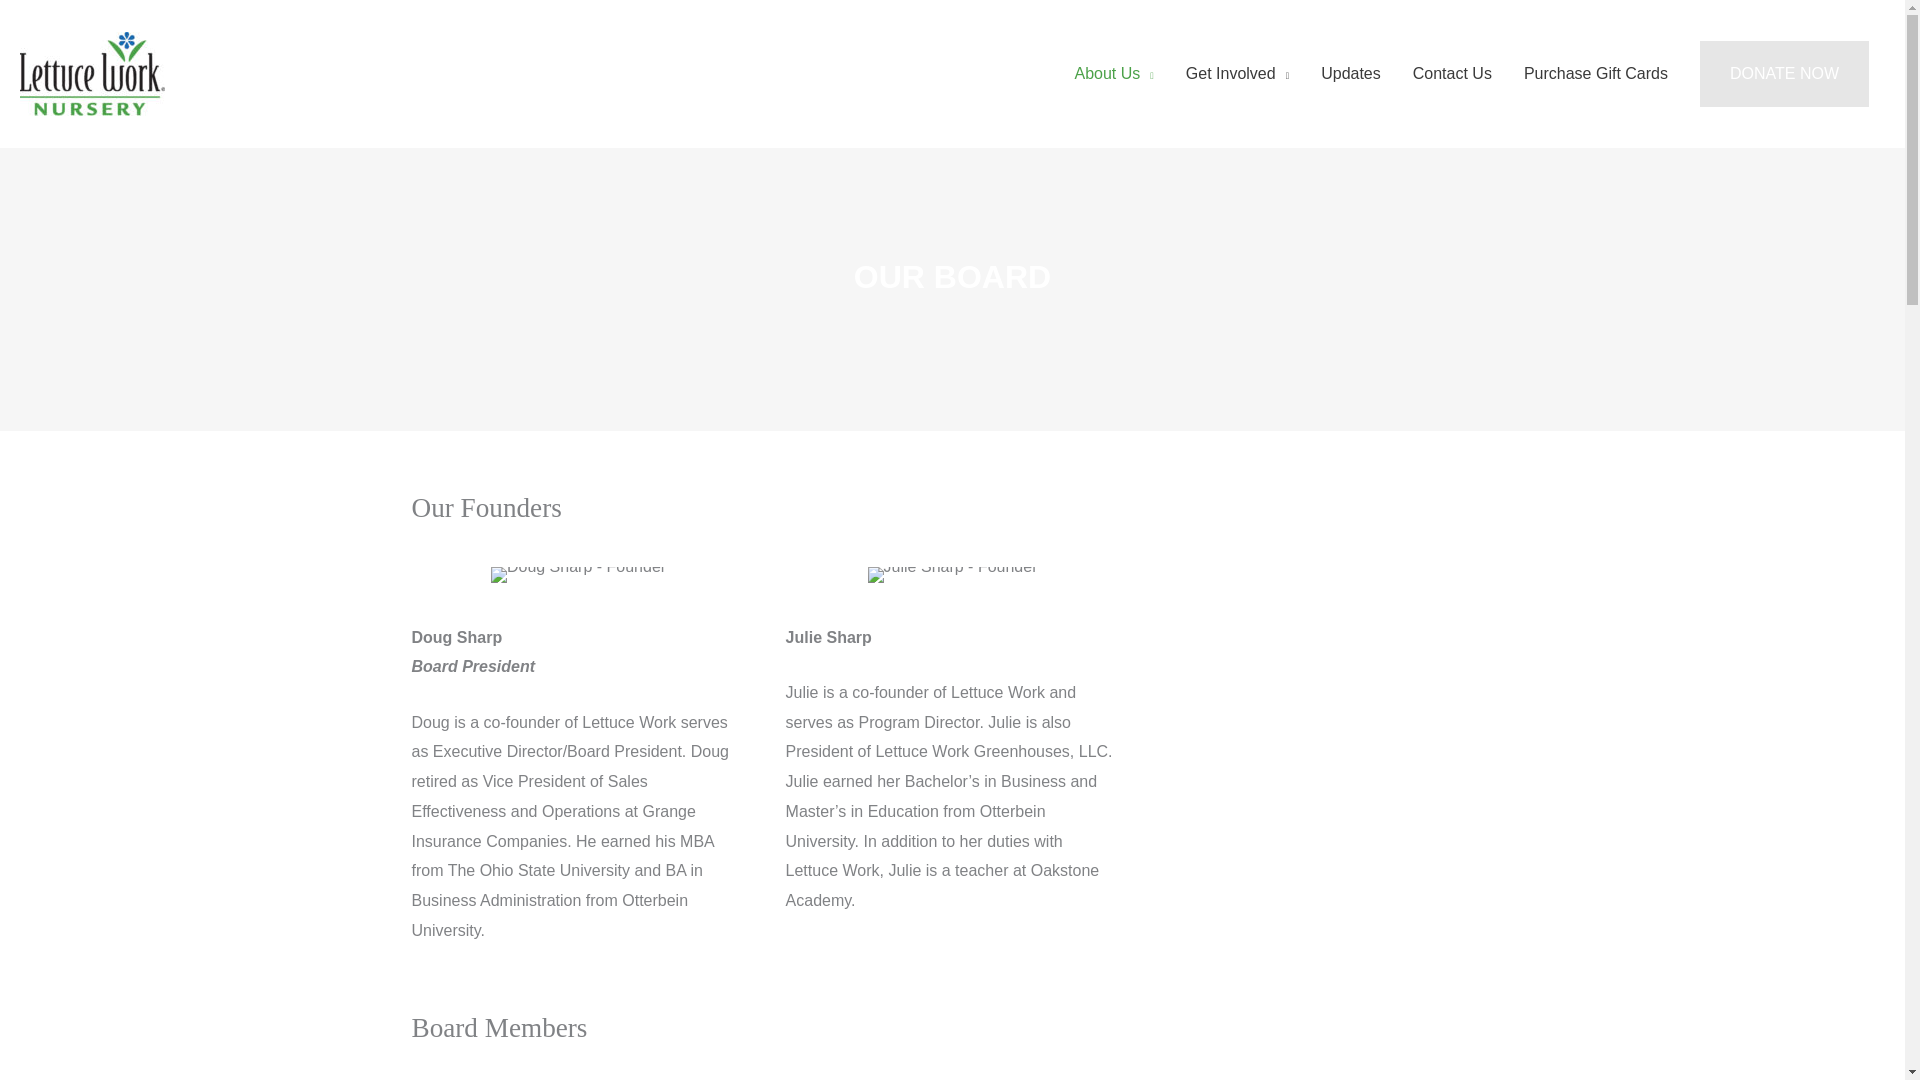 This screenshot has width=1920, height=1080. Describe the element at coordinates (1595, 74) in the screenshot. I see `Purchase Gift Cards` at that location.